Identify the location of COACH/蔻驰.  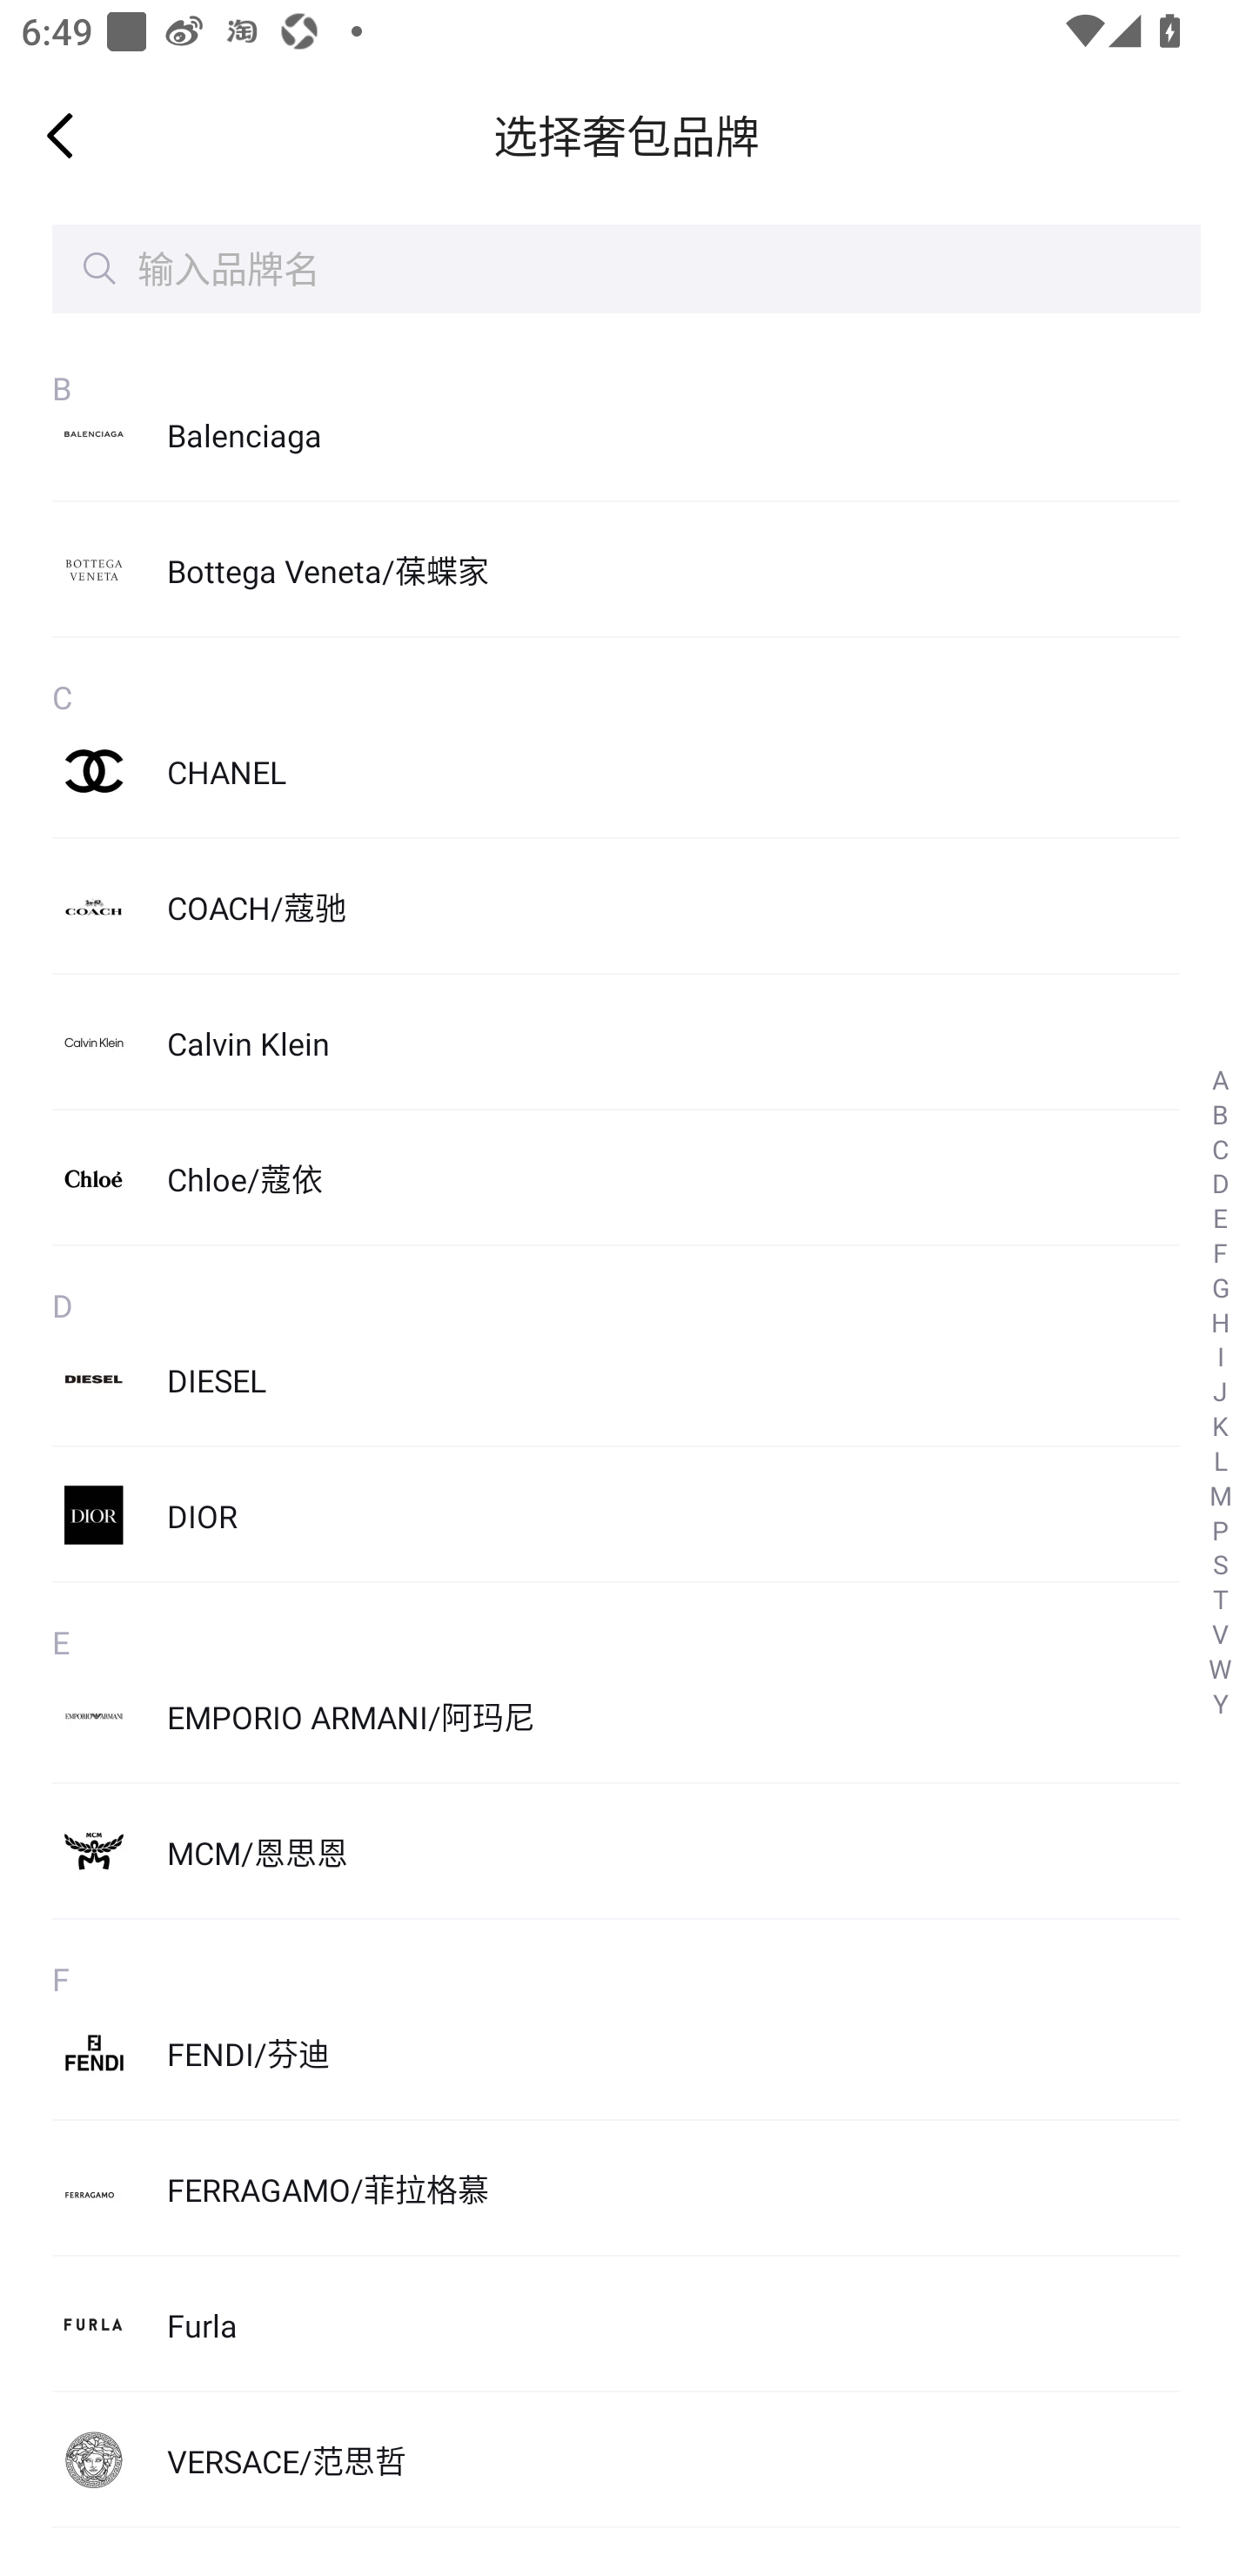
(616, 906).